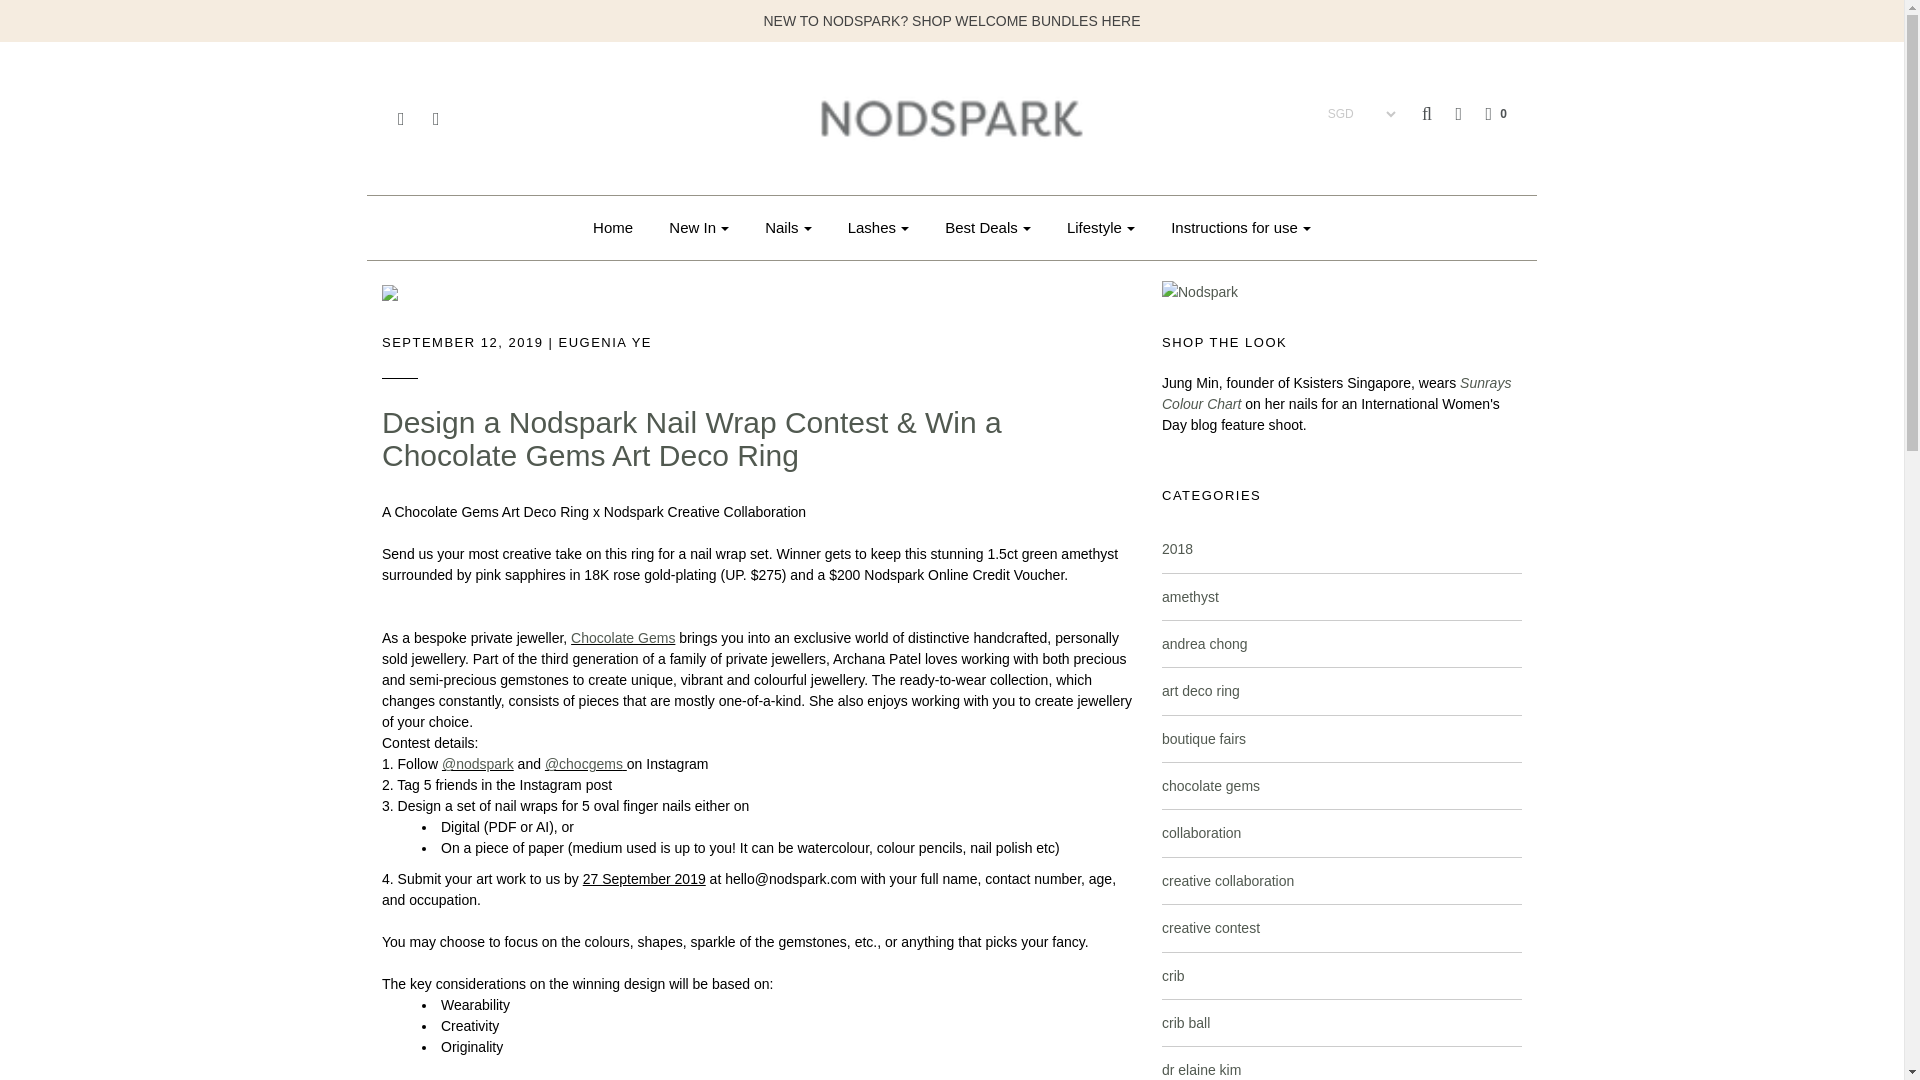 Image resolution: width=1920 pixels, height=1080 pixels. Describe the element at coordinates (1448, 114) in the screenshot. I see `Log in` at that location.